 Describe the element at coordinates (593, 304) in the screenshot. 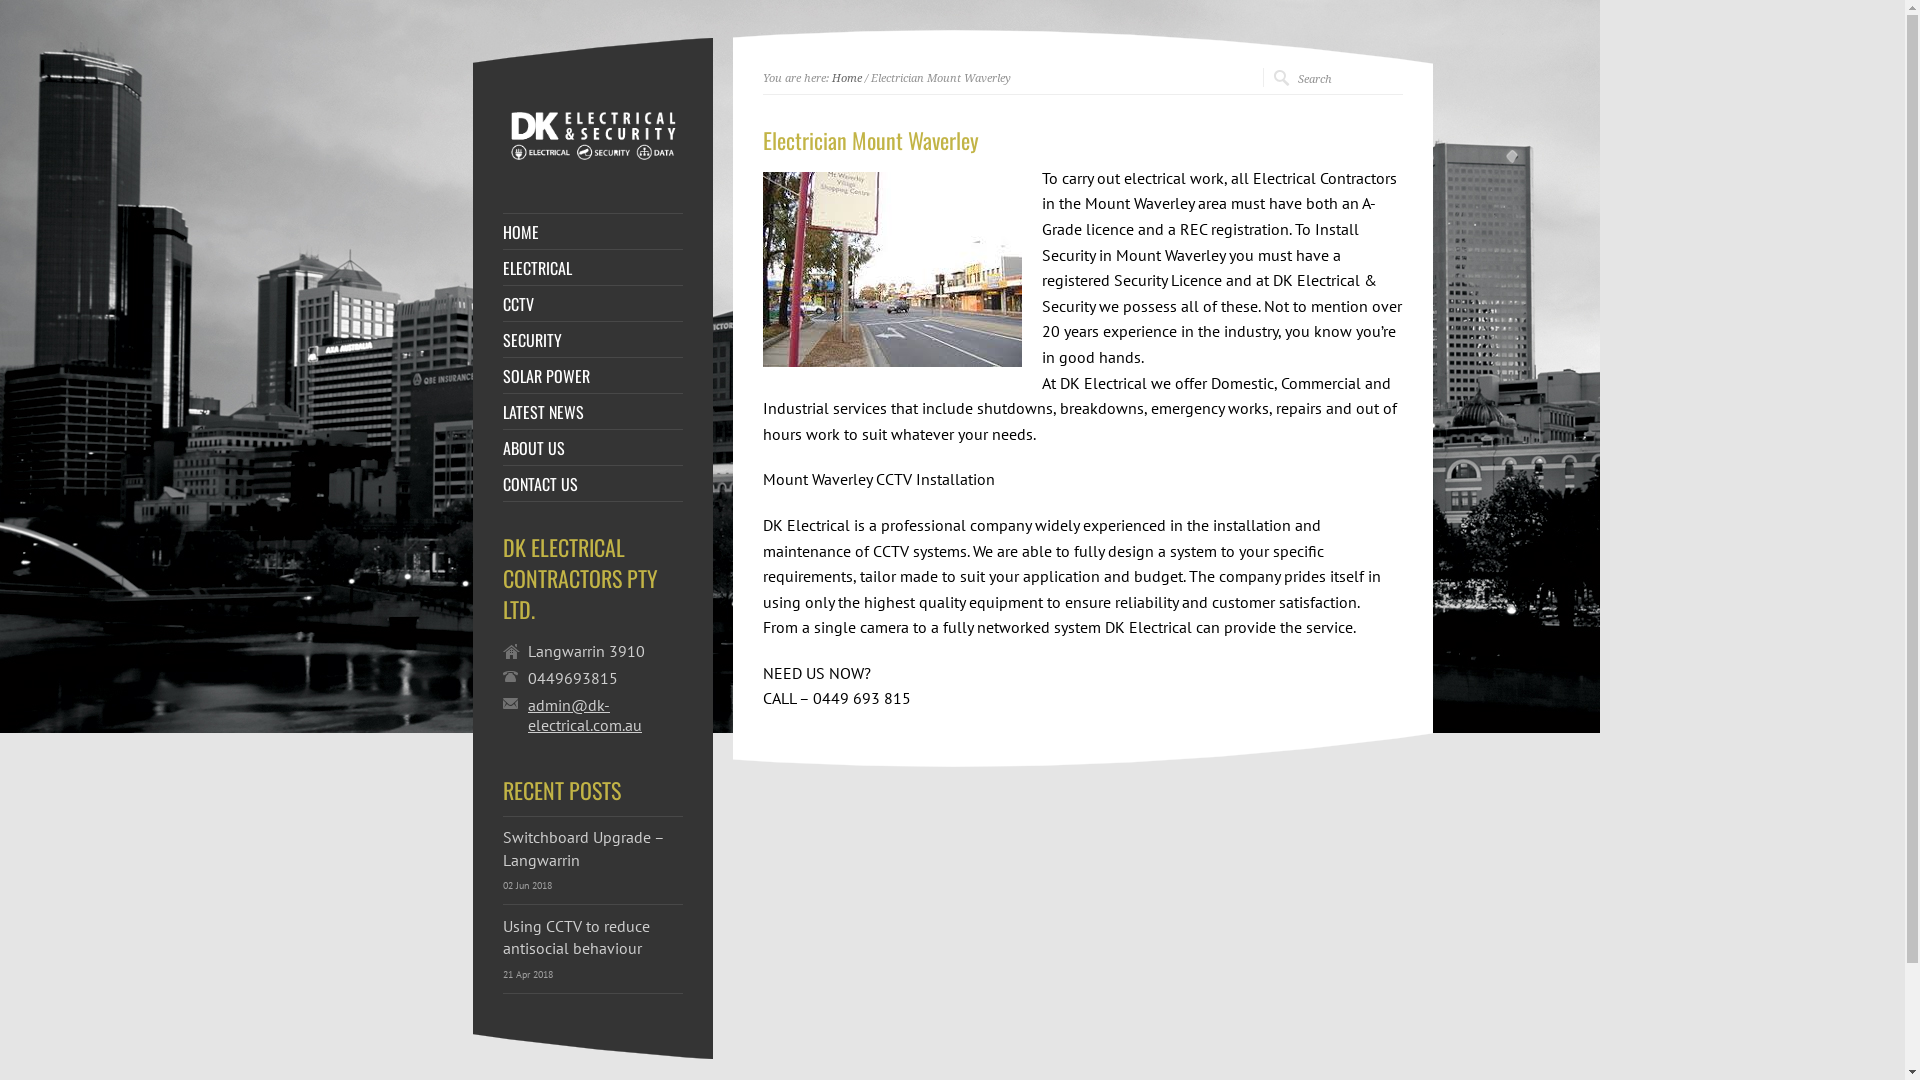

I see `CCTV` at that location.